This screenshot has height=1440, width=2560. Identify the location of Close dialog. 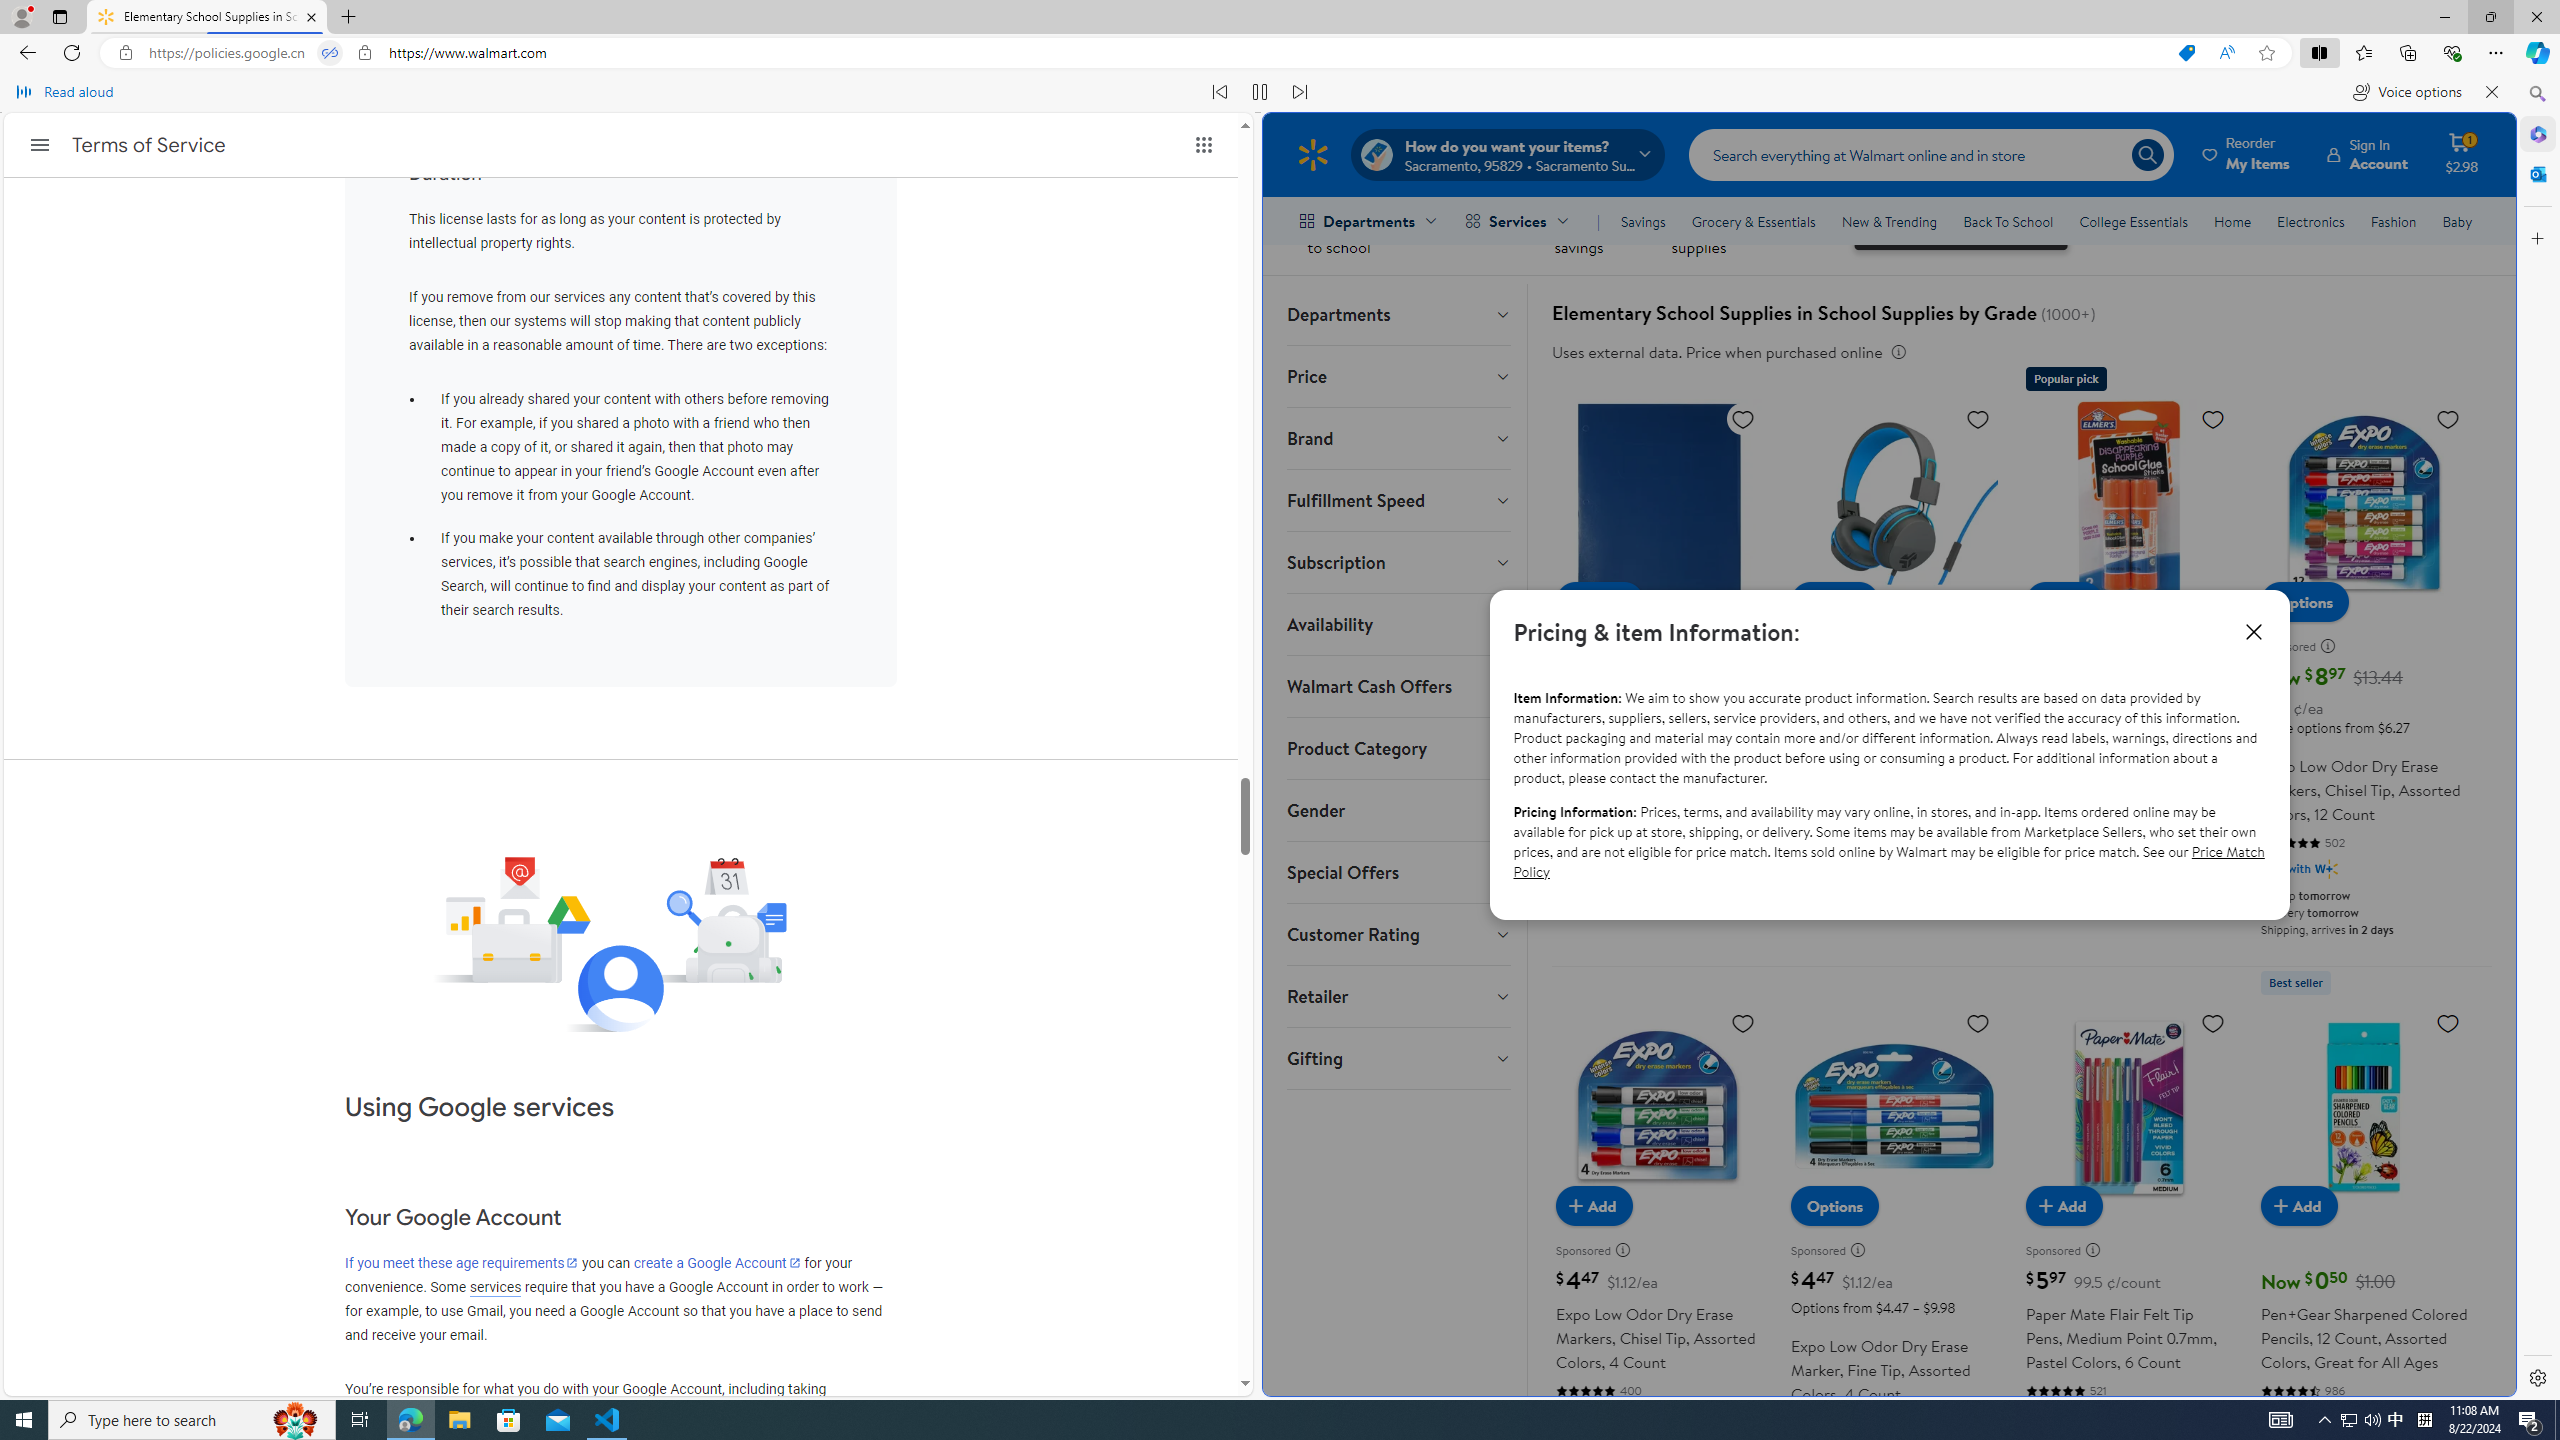
(2252, 631).